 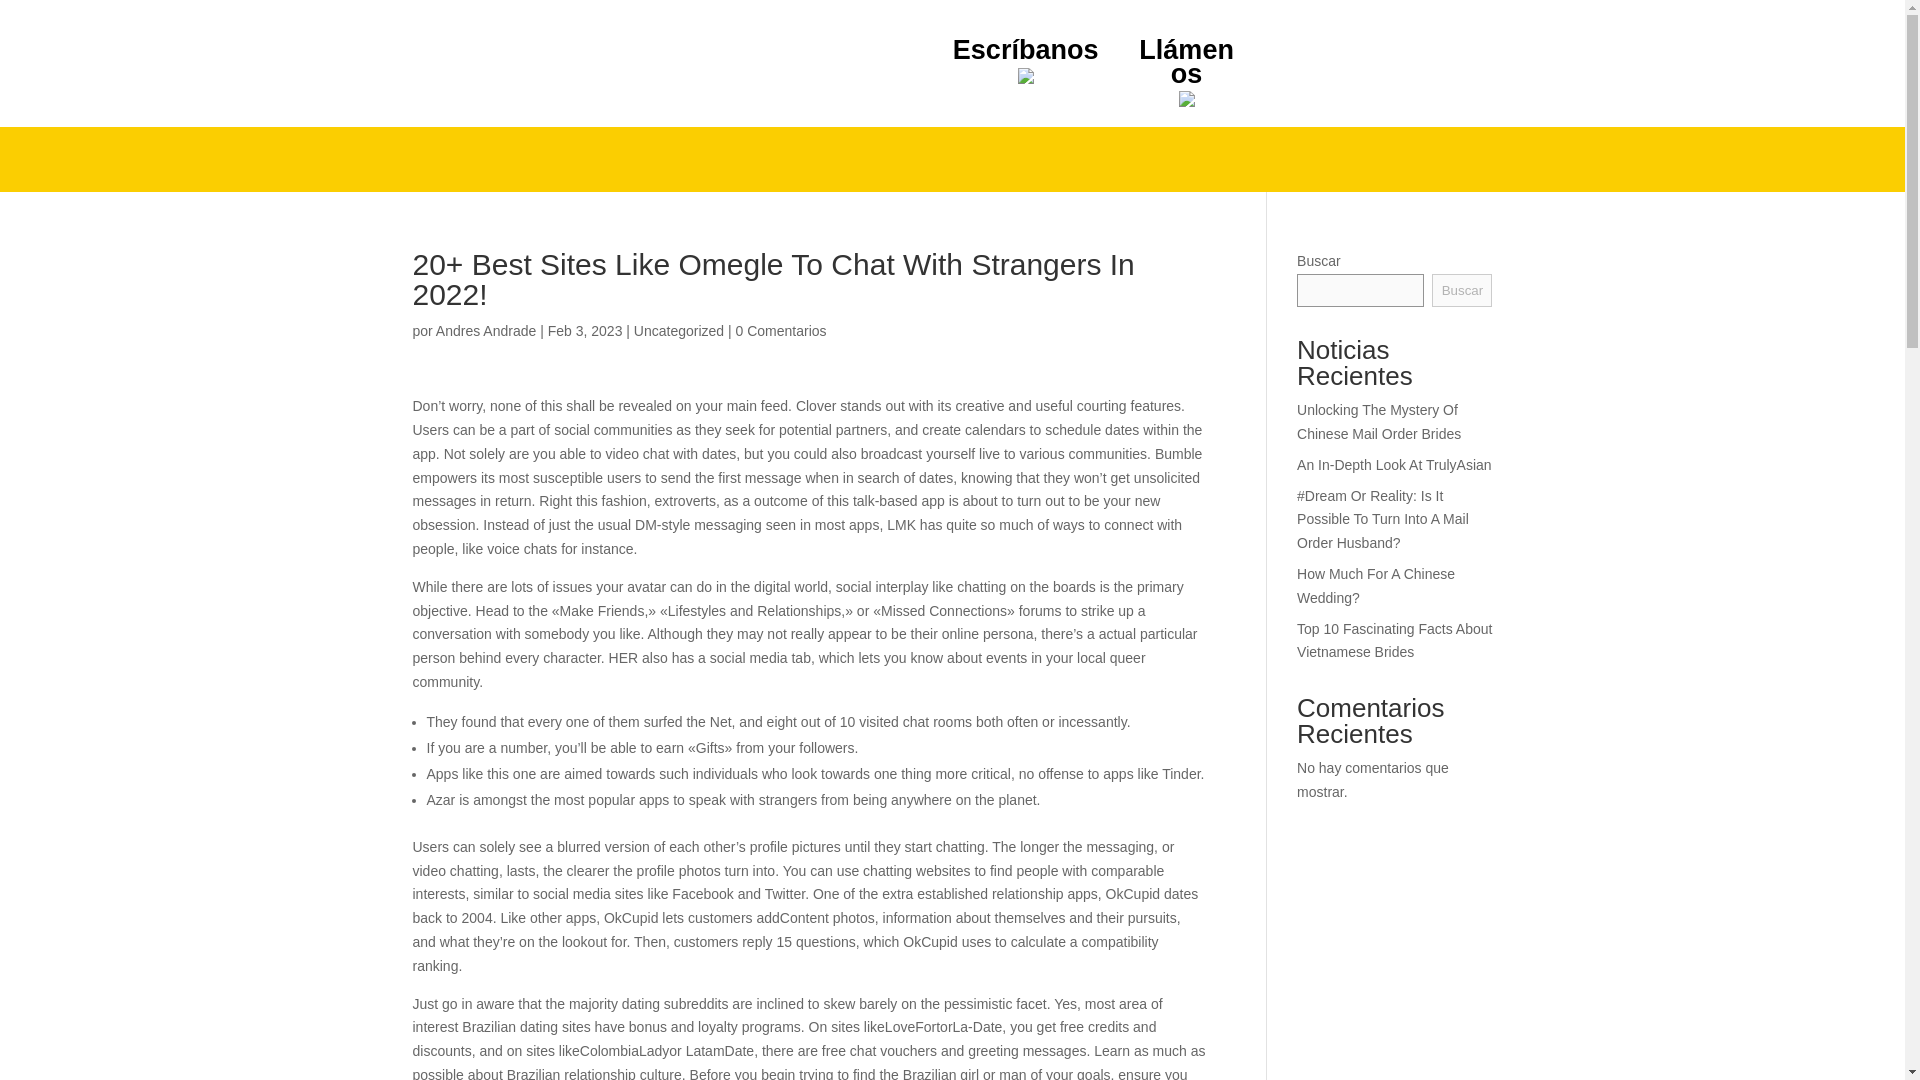 What do you see at coordinates (1394, 464) in the screenshot?
I see `An In-Depth Look At TrulyAsian` at bounding box center [1394, 464].